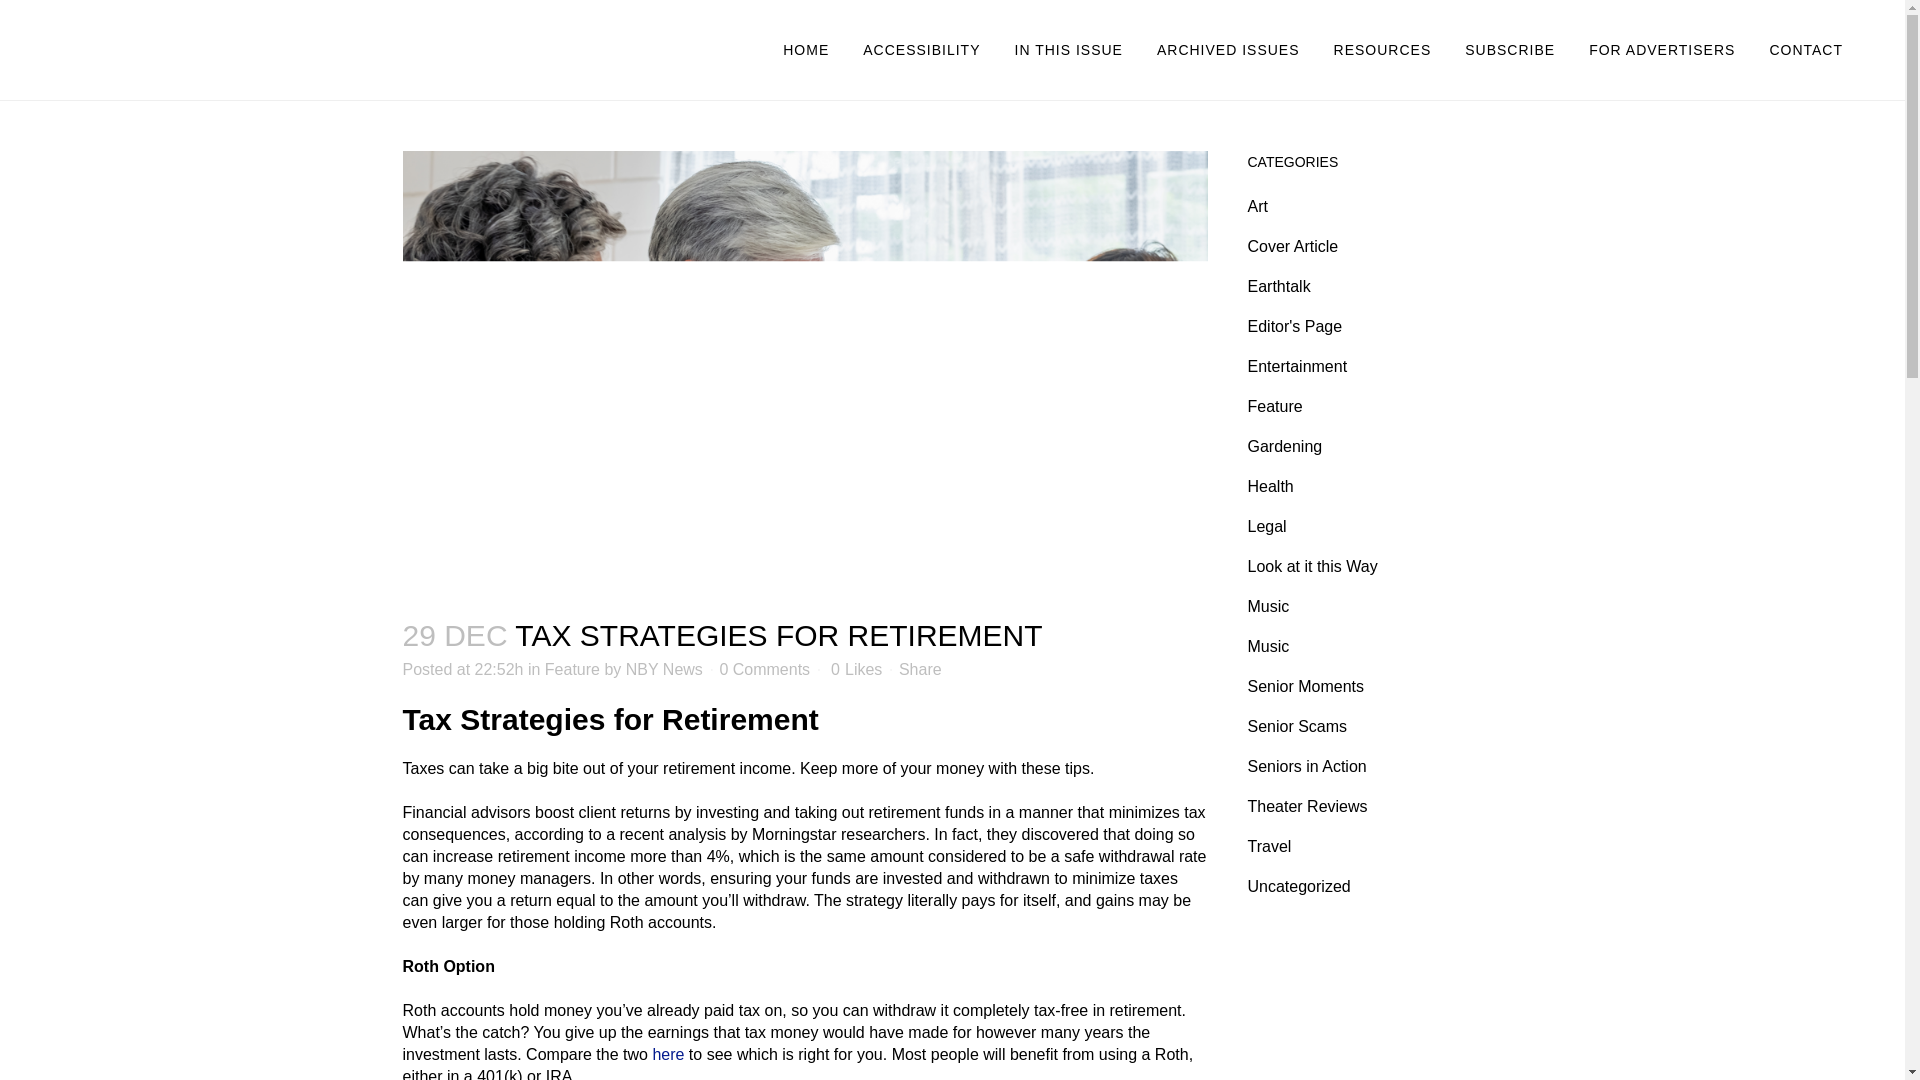 The width and height of the screenshot is (1920, 1080). Describe the element at coordinates (1228, 50) in the screenshot. I see `ARCHIVED ISSUES` at that location.